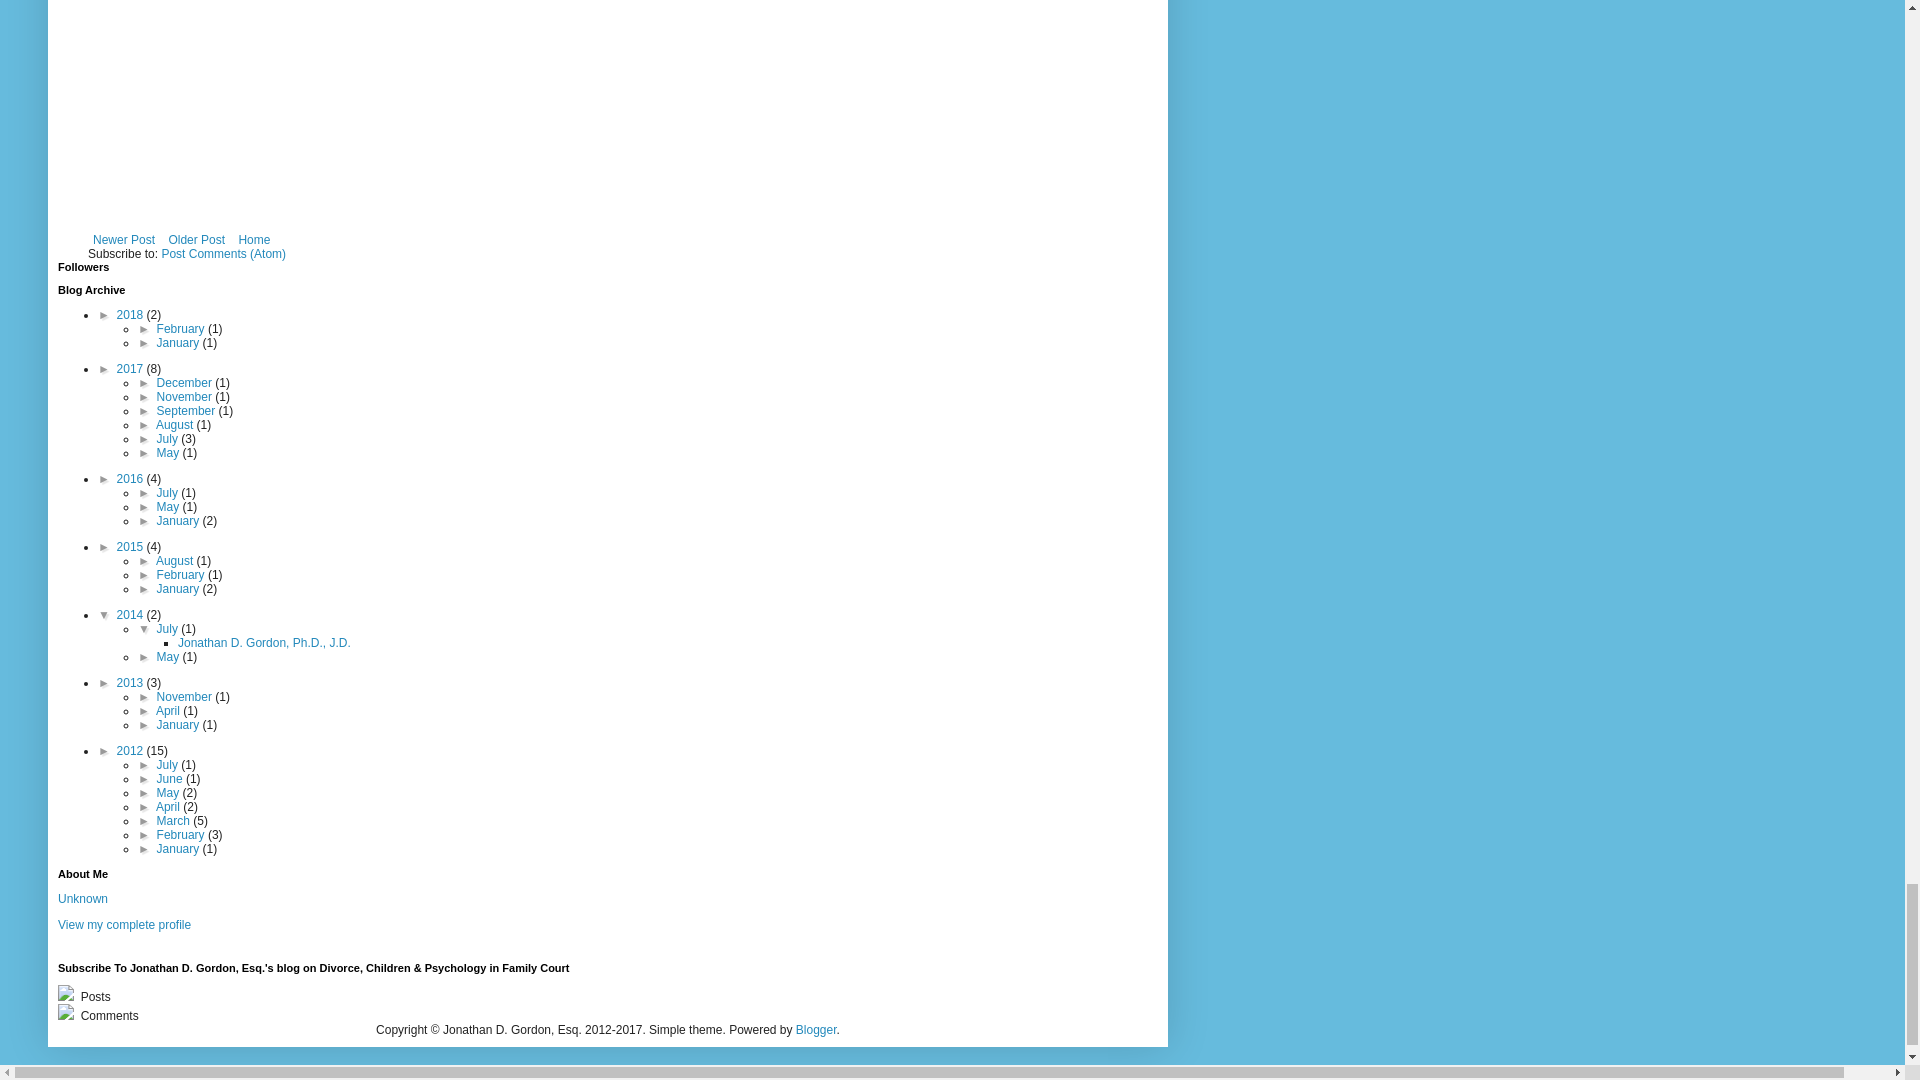 This screenshot has width=1920, height=1080. I want to click on August, so click(176, 424).